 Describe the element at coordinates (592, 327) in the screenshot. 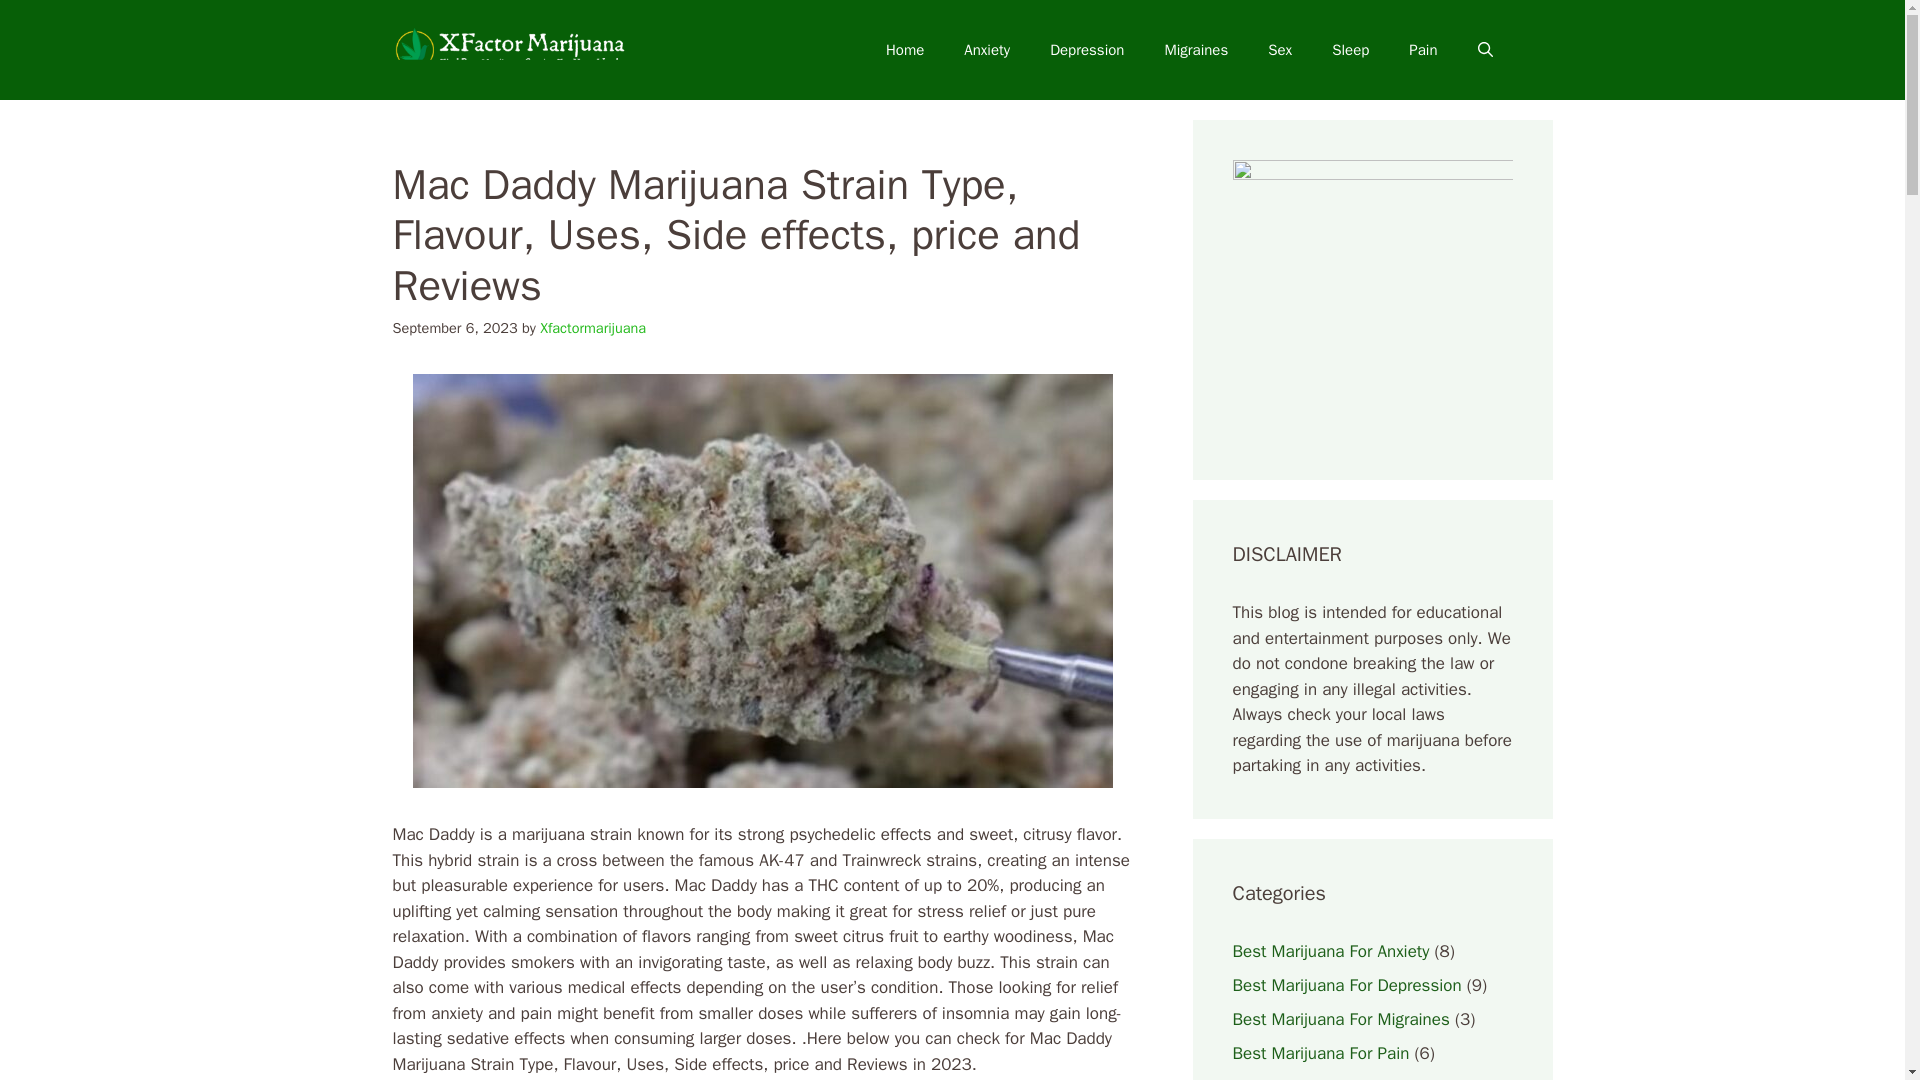

I see `View all posts by Xfactormarijuana` at that location.